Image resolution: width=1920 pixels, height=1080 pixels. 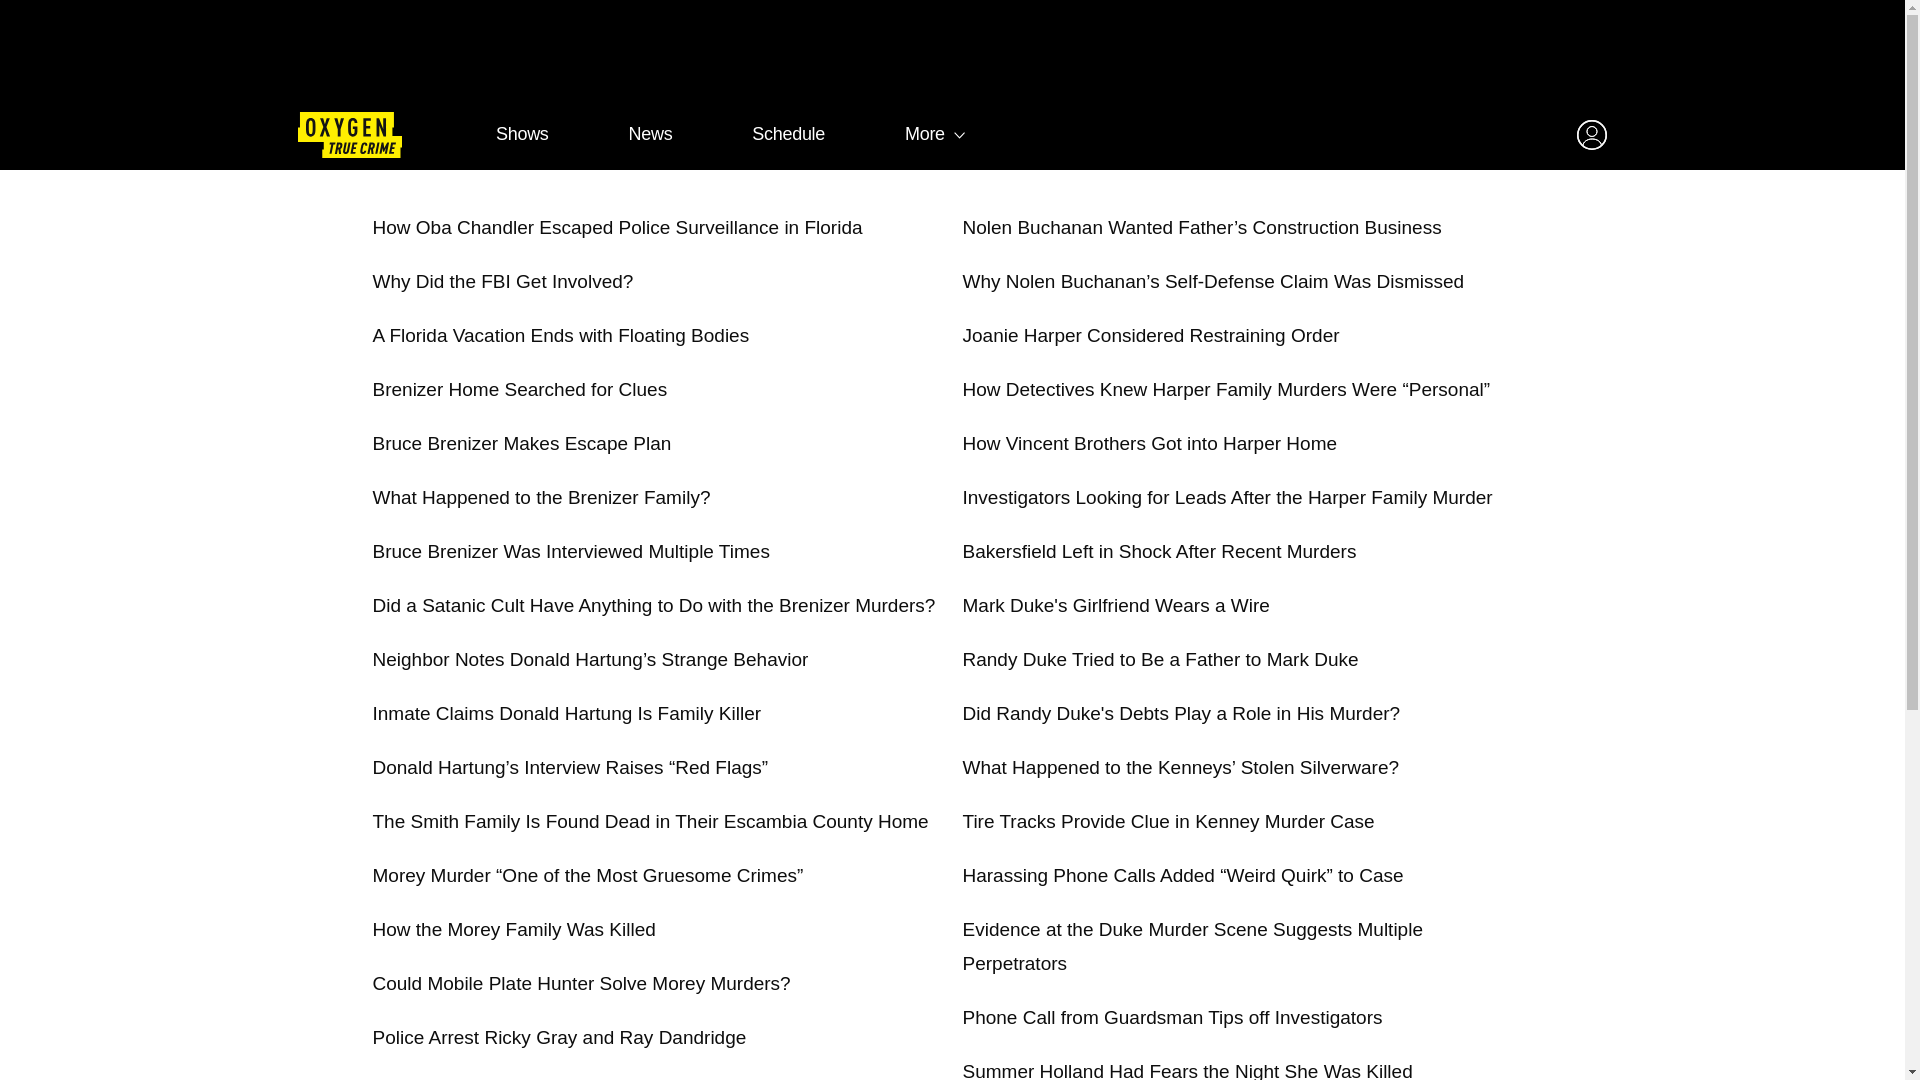 I want to click on Bruce Brenizer Makes Escape Plan, so click(x=521, y=443).